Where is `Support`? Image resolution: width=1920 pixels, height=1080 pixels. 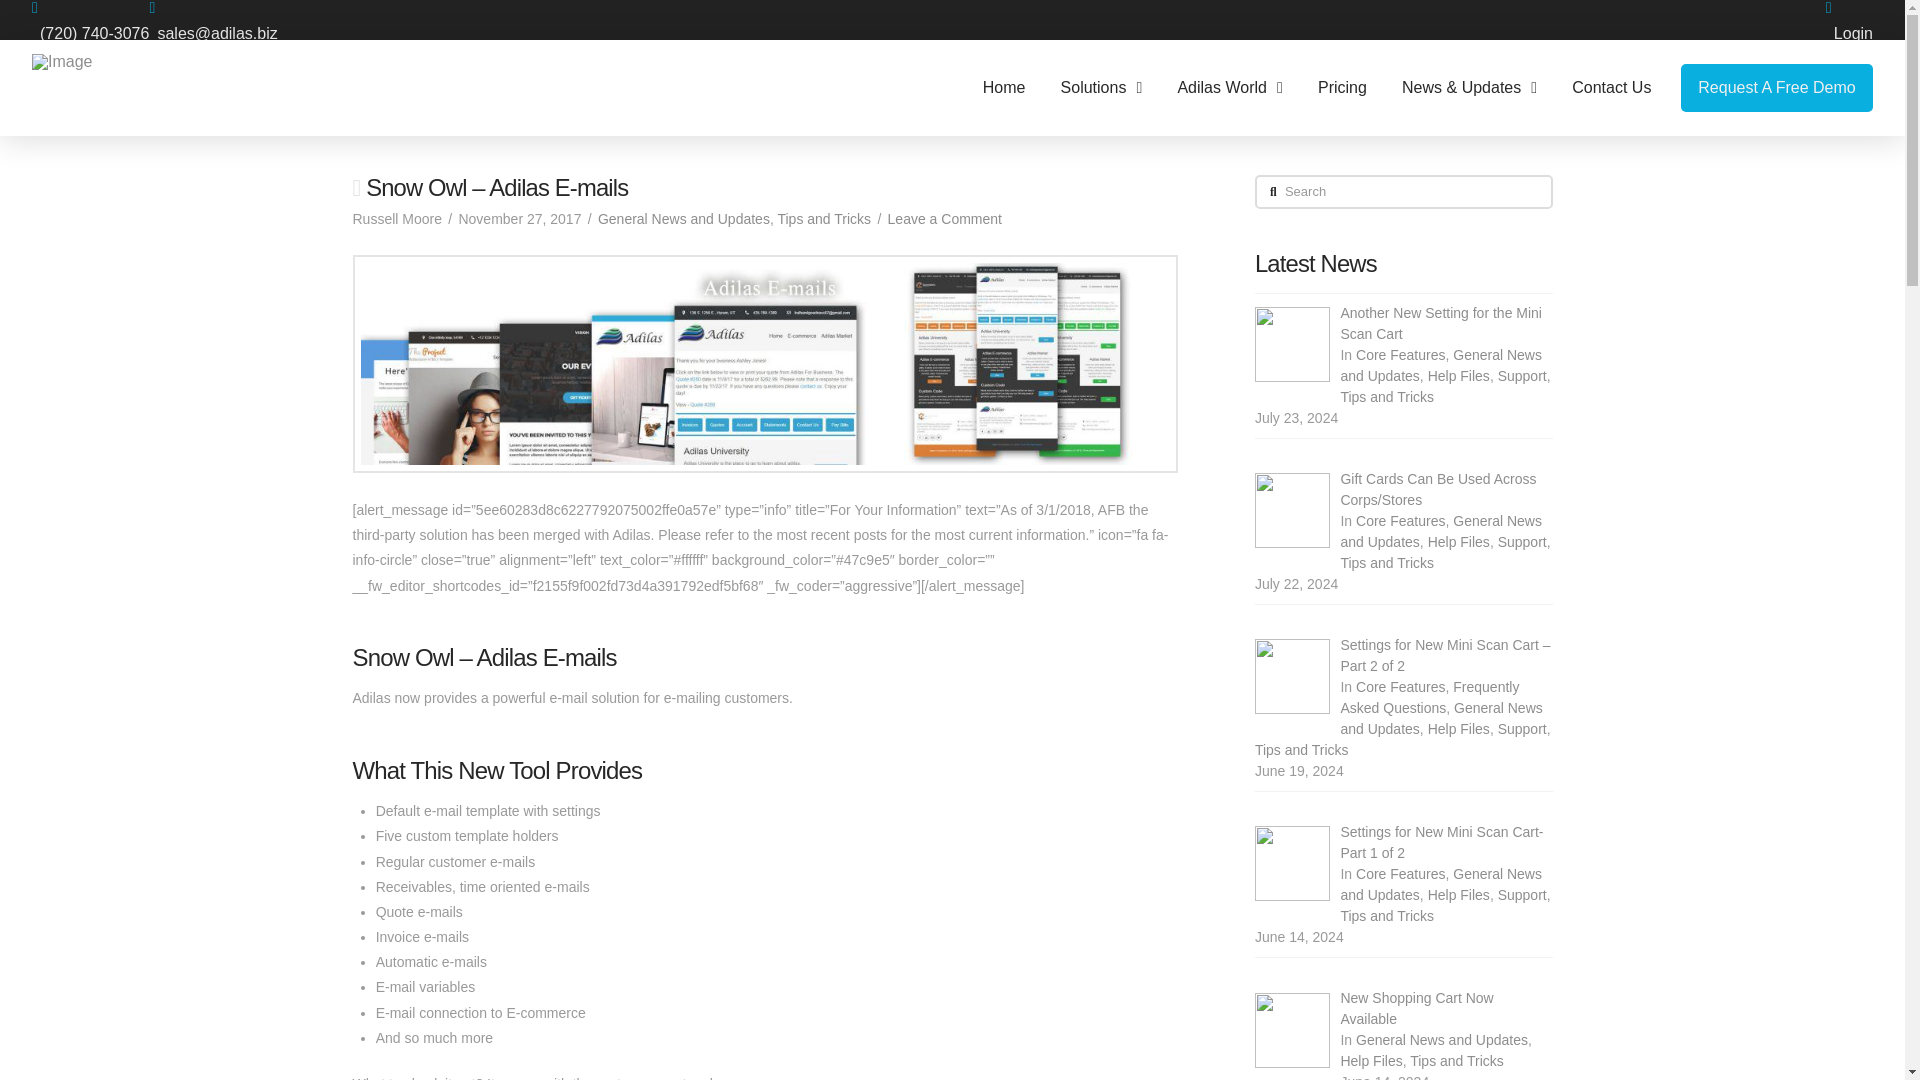
Support is located at coordinates (1522, 541).